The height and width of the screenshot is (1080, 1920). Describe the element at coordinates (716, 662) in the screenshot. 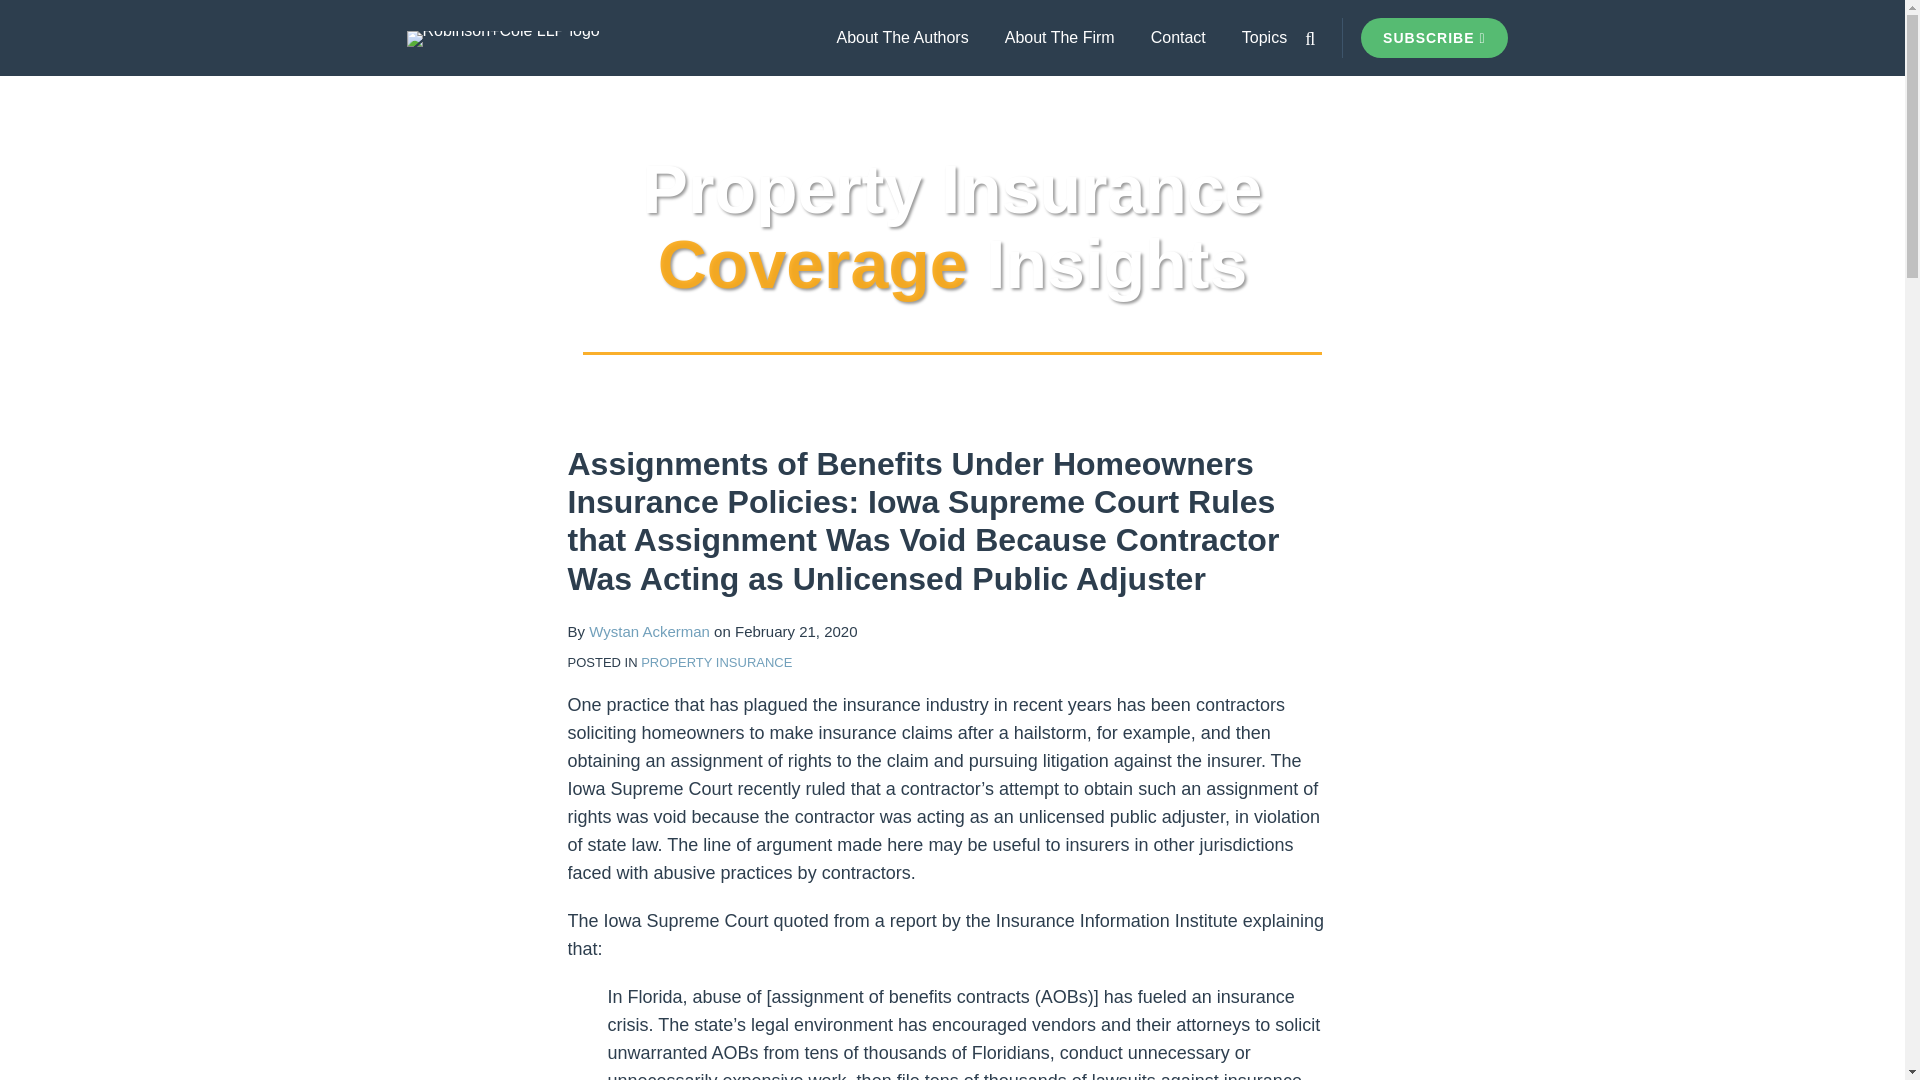

I see `PROPERTY INSURANCE` at that location.